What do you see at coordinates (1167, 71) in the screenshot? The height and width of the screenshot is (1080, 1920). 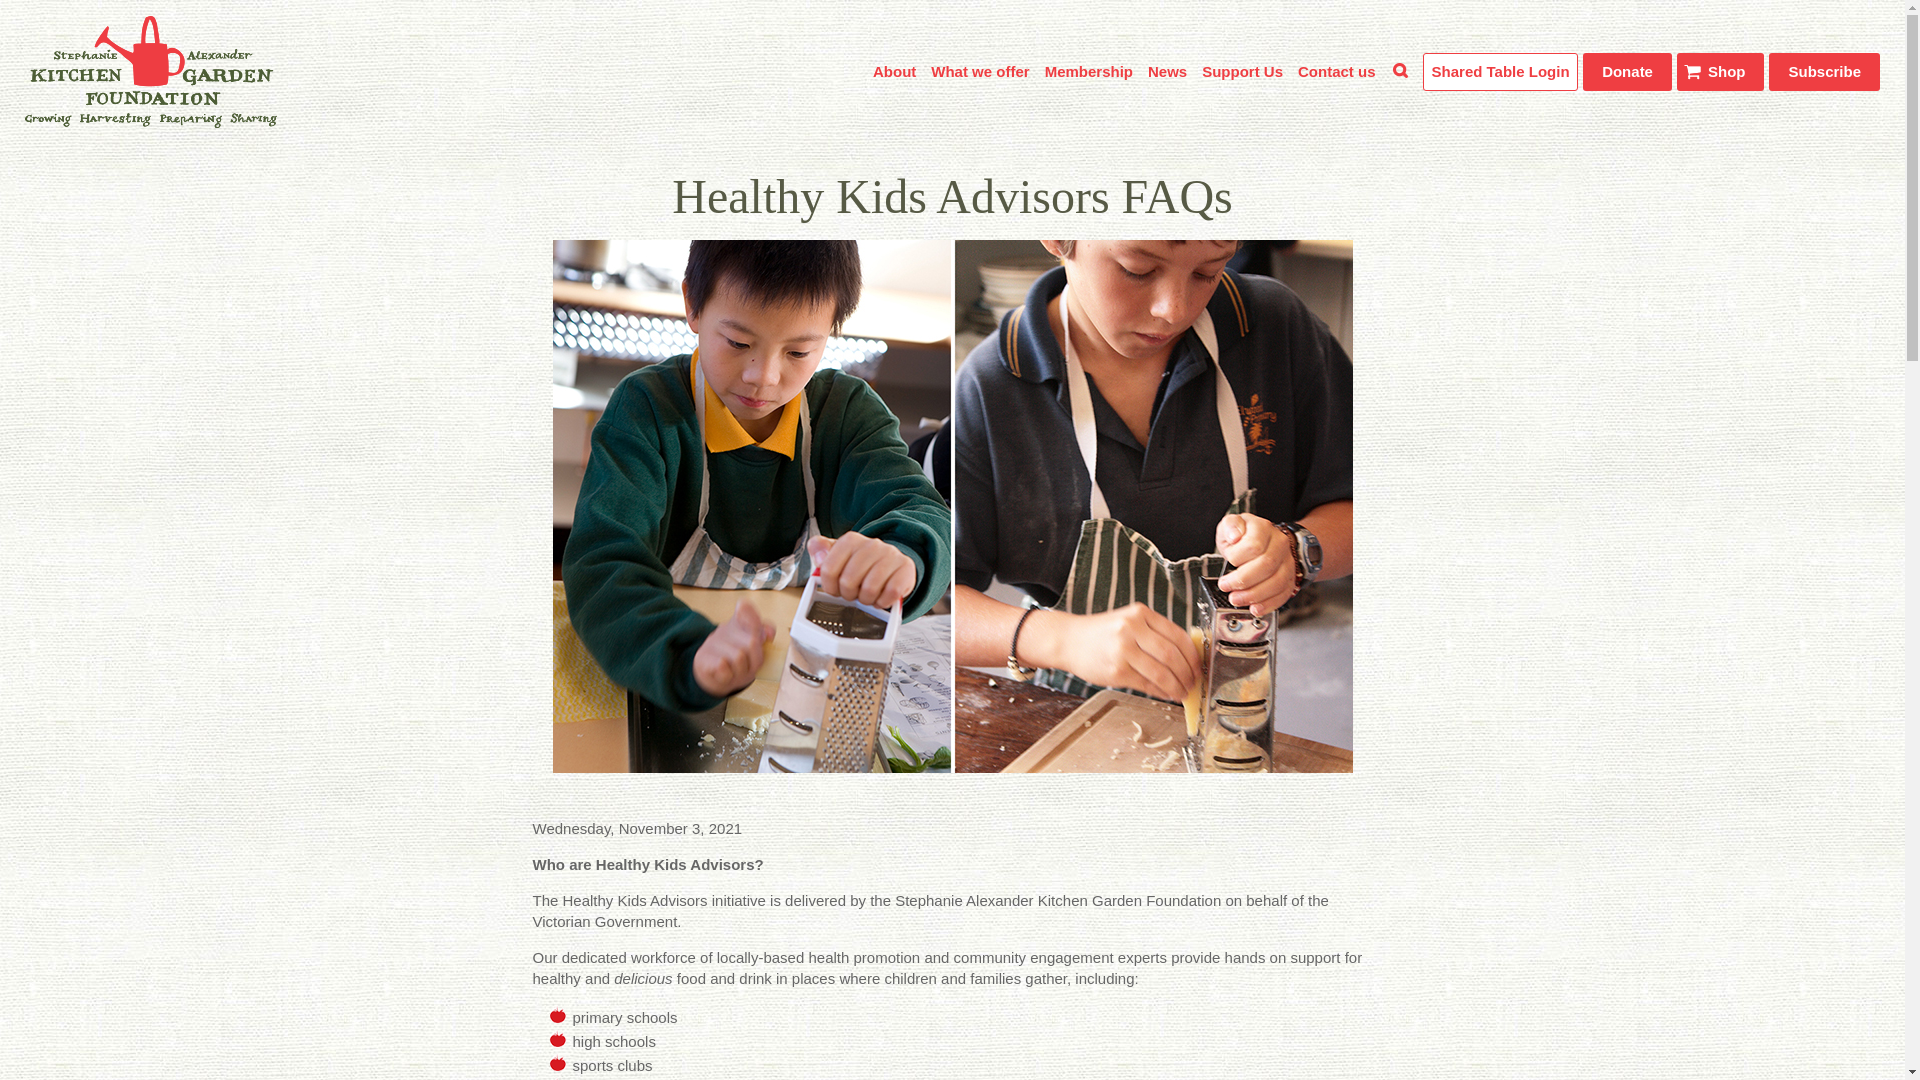 I see `News` at bounding box center [1167, 71].